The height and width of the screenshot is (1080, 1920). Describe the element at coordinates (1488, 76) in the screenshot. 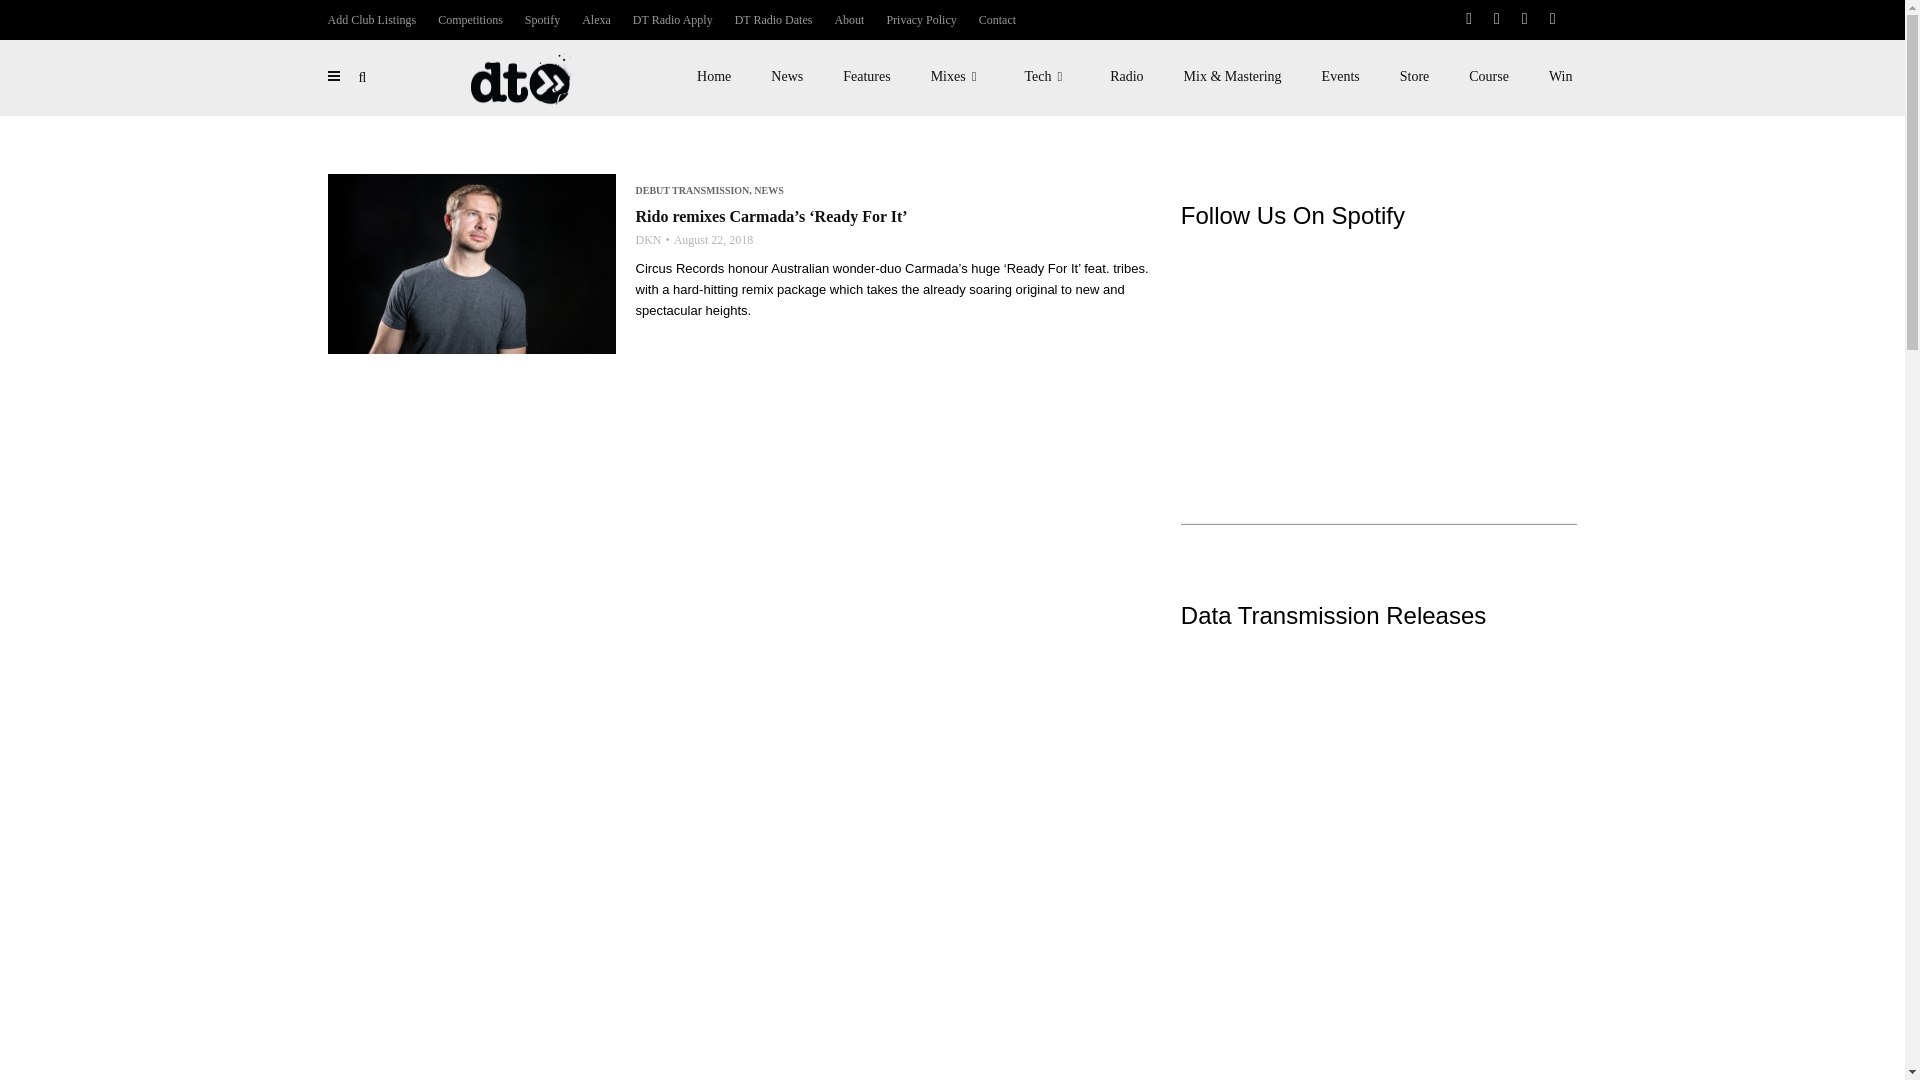

I see `Course` at that location.